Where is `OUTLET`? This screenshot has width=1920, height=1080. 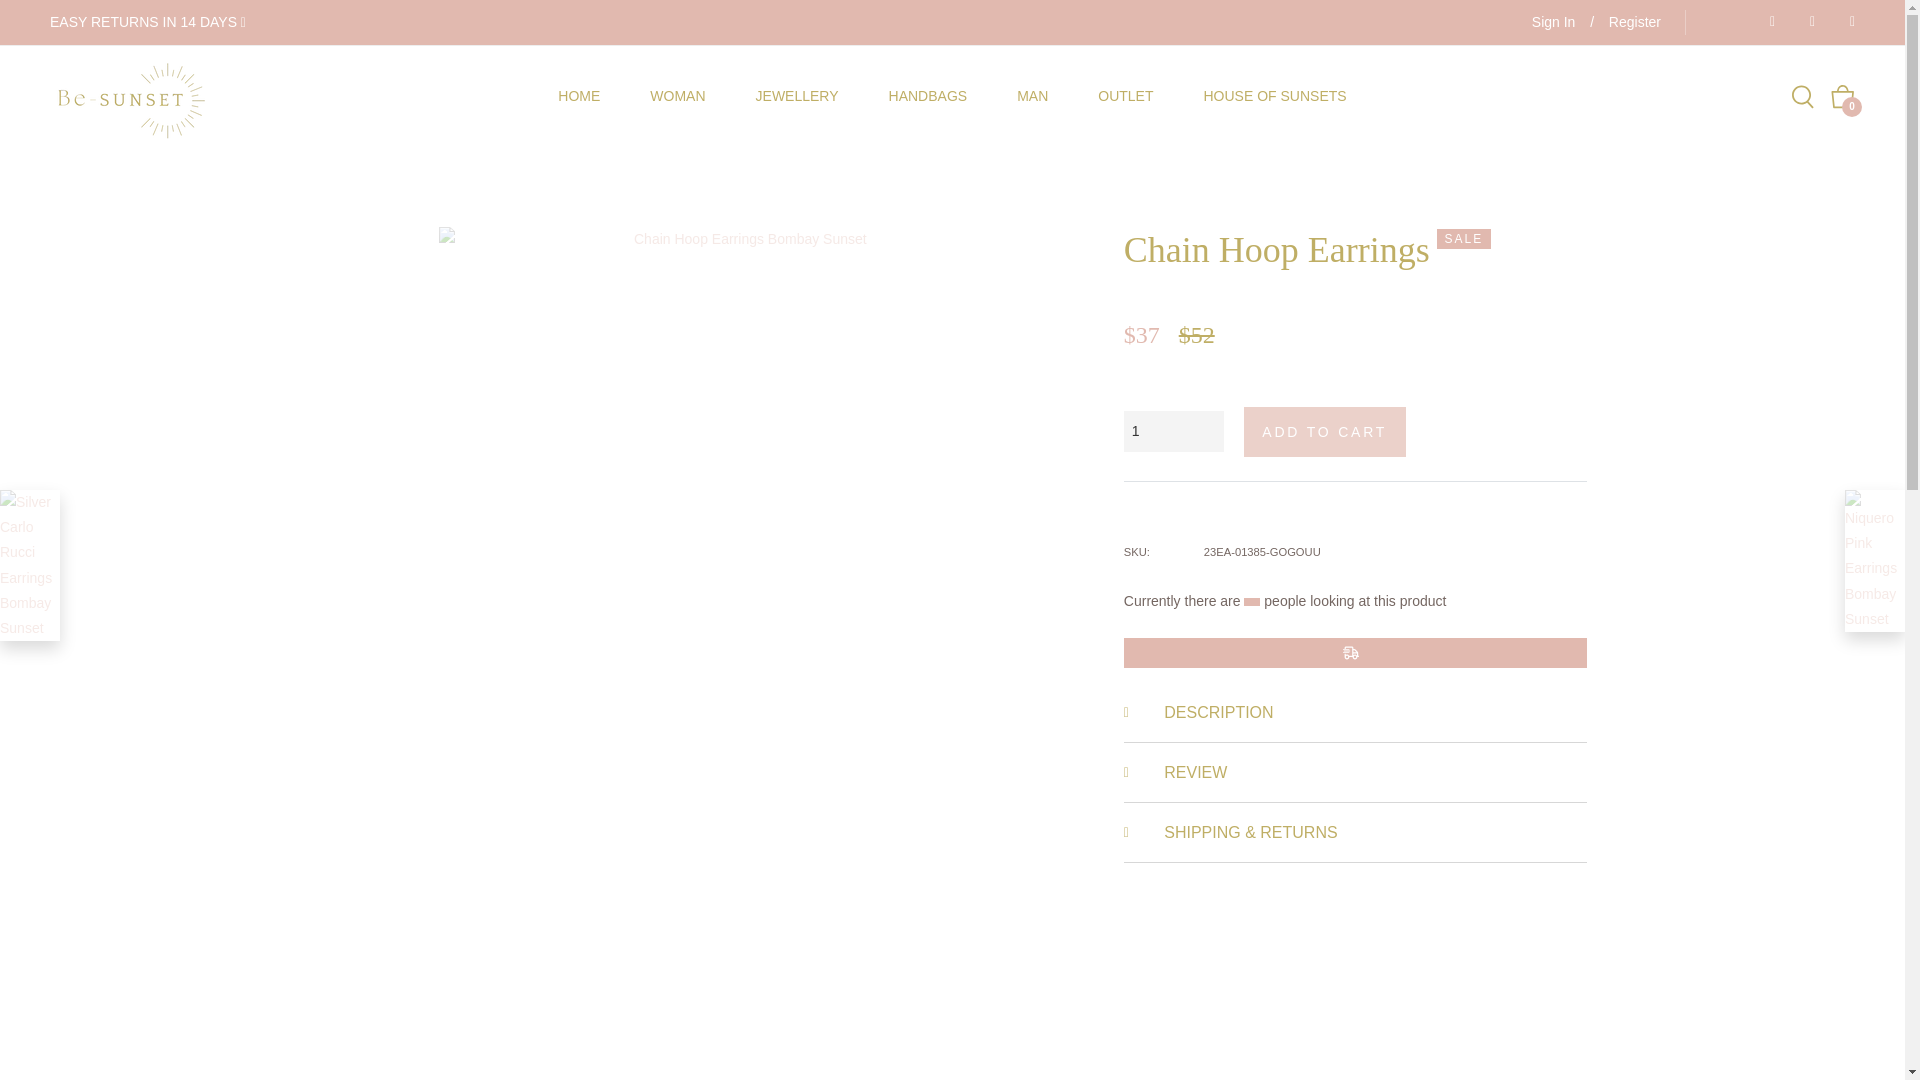 OUTLET is located at coordinates (1126, 96).